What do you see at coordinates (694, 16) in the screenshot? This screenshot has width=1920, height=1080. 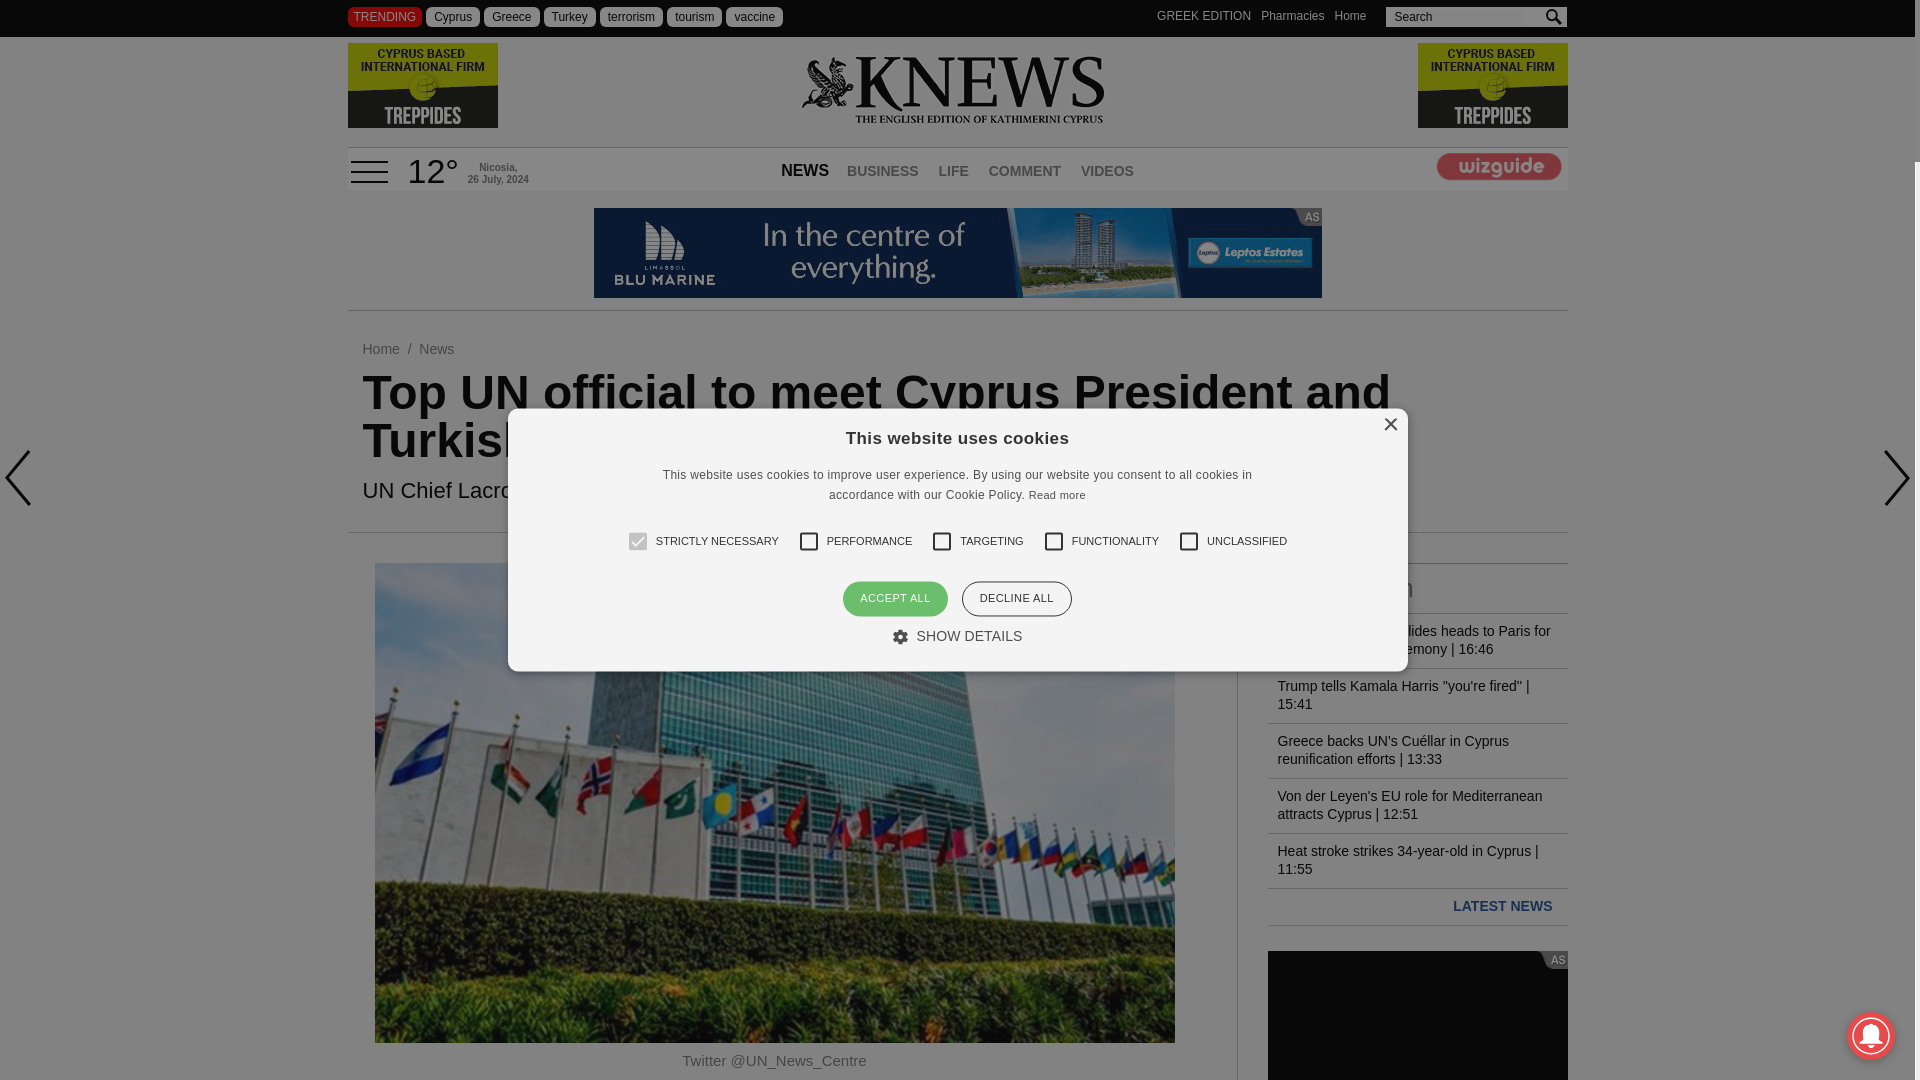 I see `tourism` at bounding box center [694, 16].